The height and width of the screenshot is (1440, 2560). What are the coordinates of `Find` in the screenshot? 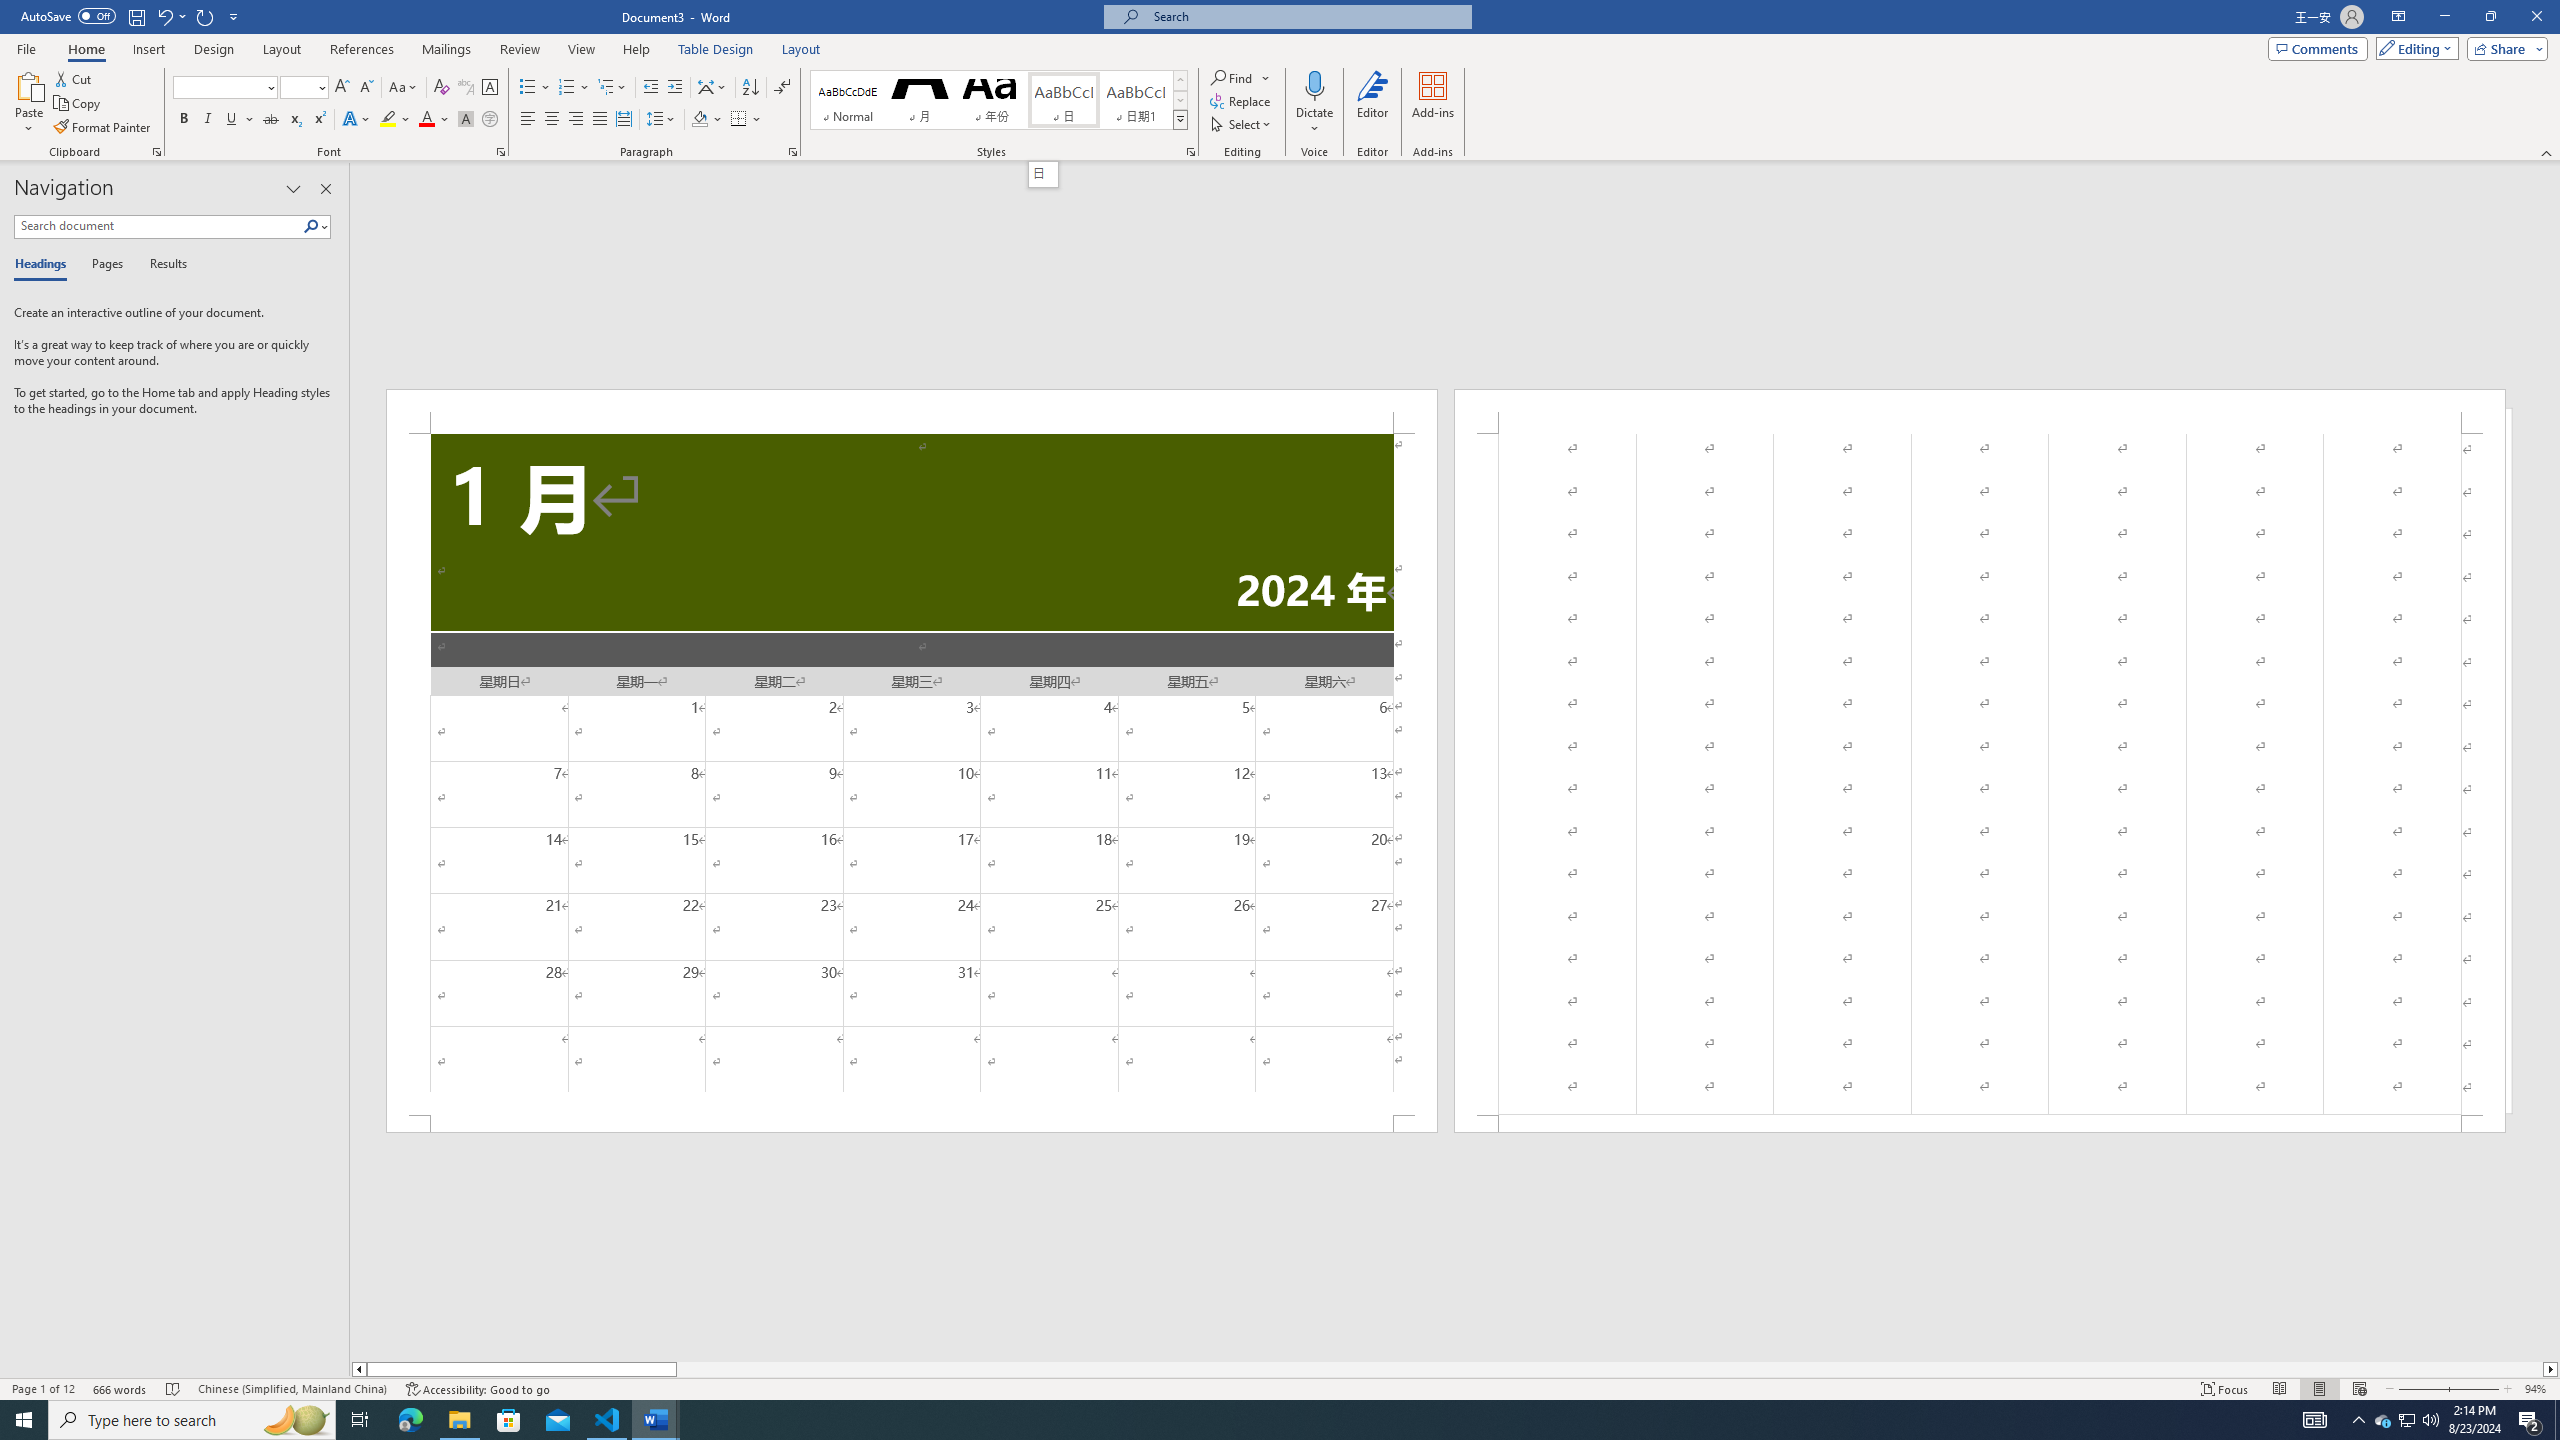 It's located at (1232, 78).